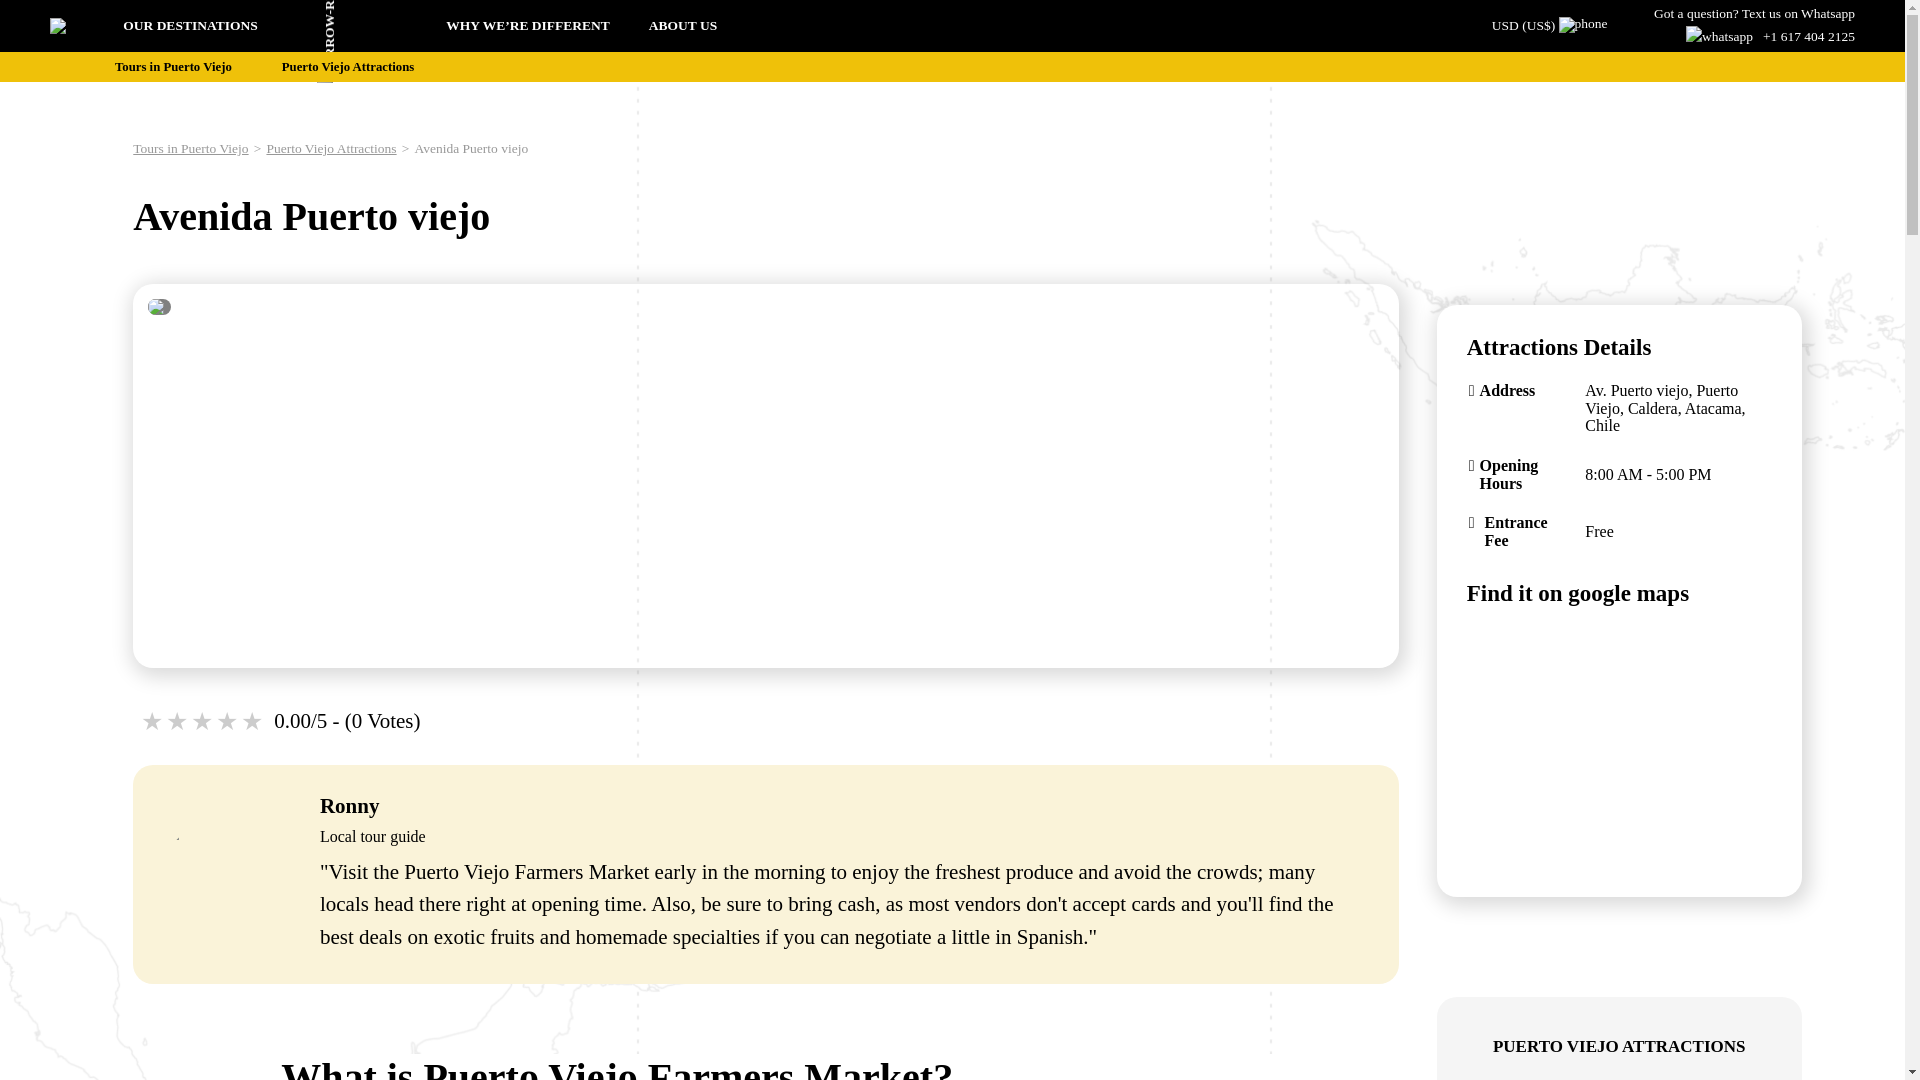 The height and width of the screenshot is (1080, 1920). What do you see at coordinates (256, 26) in the screenshot?
I see `OUR DESTINATIONS` at bounding box center [256, 26].